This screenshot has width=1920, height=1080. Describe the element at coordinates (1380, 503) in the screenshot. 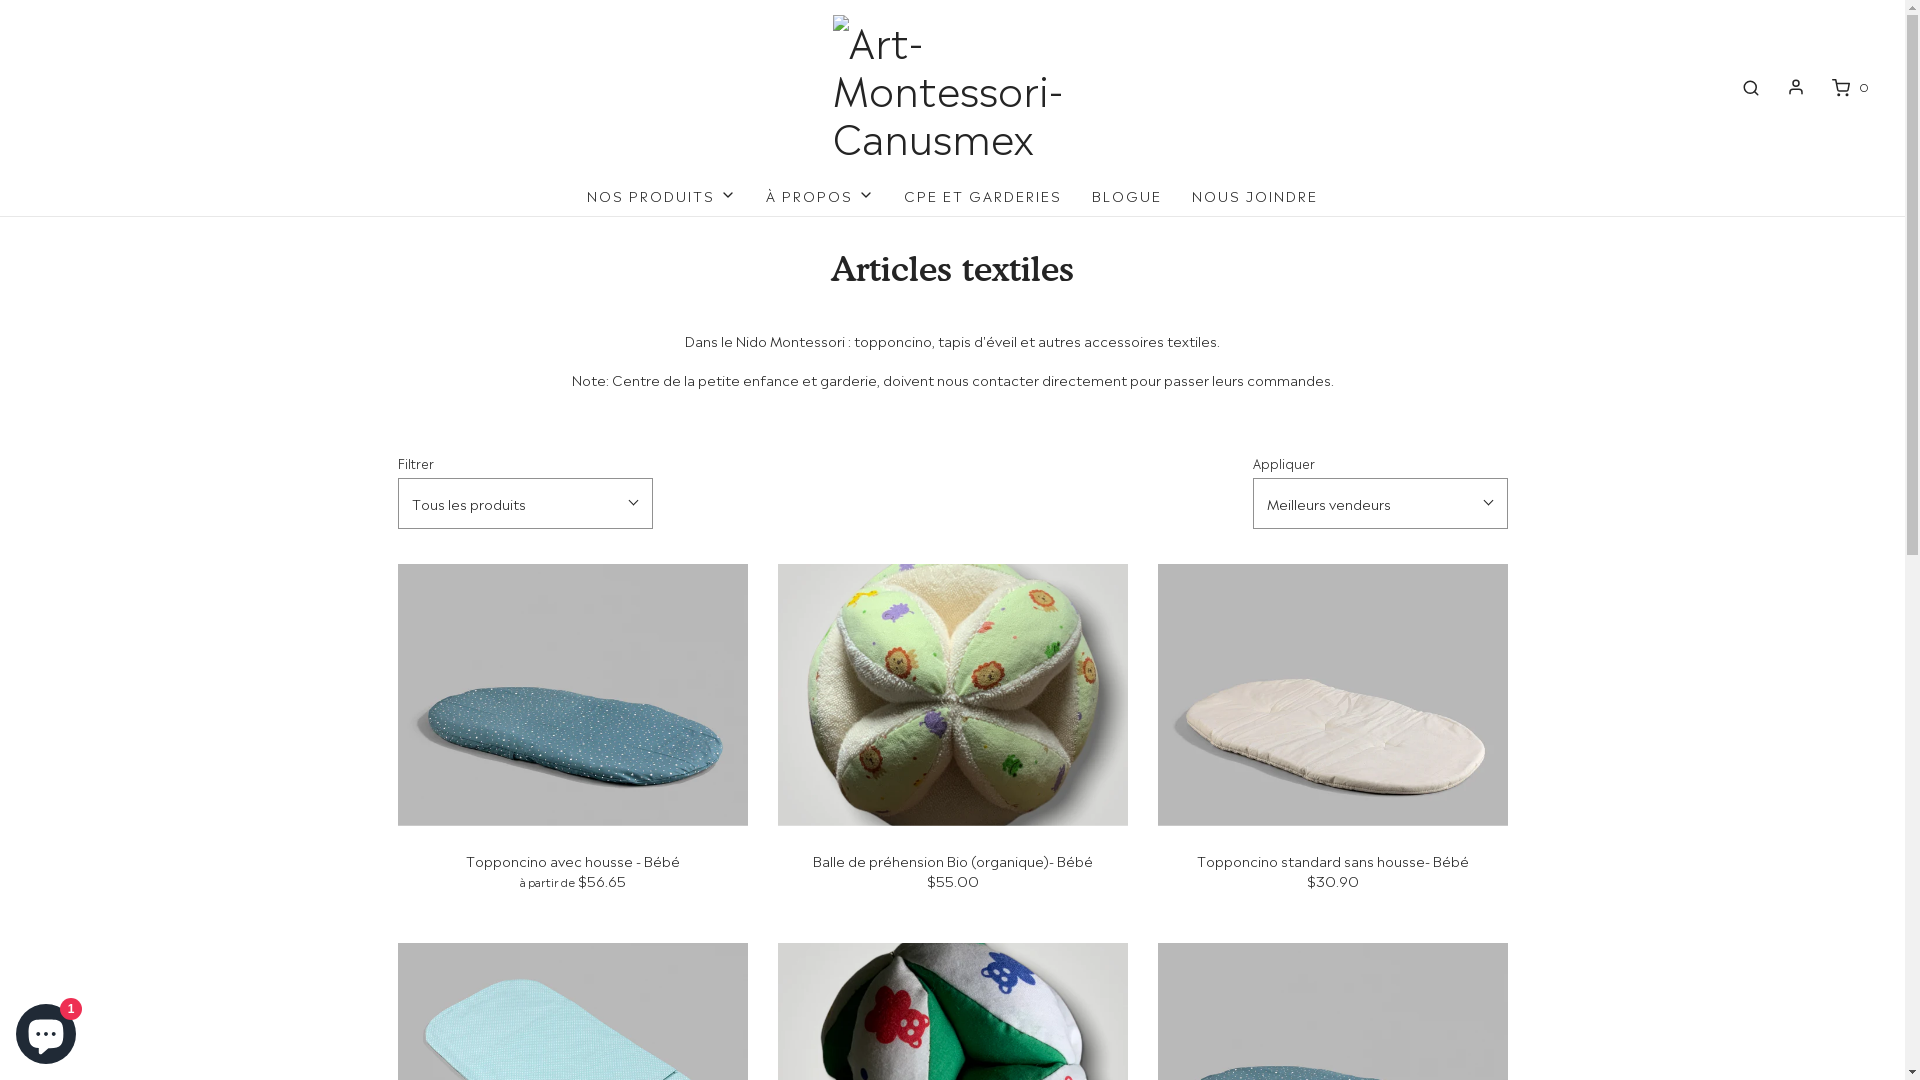

I see `Meilleurs vendeurs` at that location.